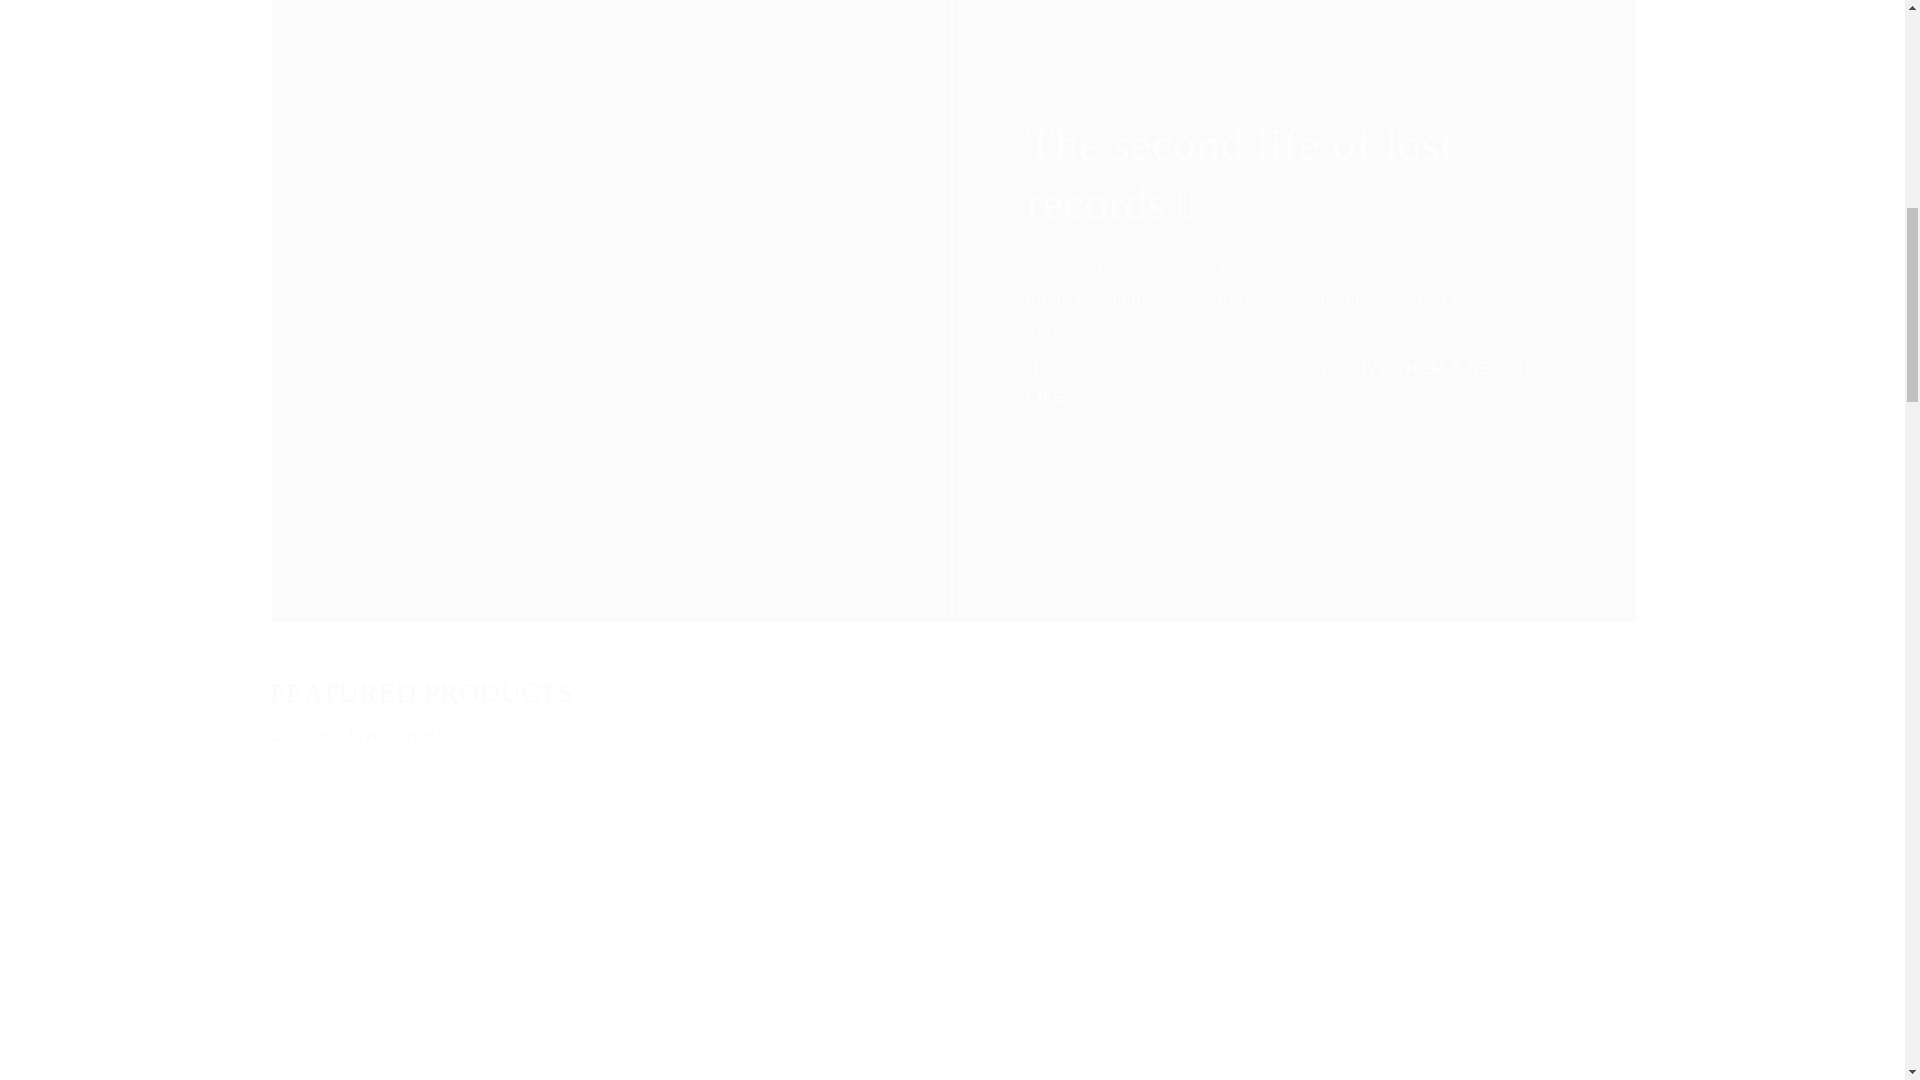 Image resolution: width=1920 pixels, height=1080 pixels. What do you see at coordinates (952, 736) in the screenshot?
I see `Our most loved ones!` at bounding box center [952, 736].